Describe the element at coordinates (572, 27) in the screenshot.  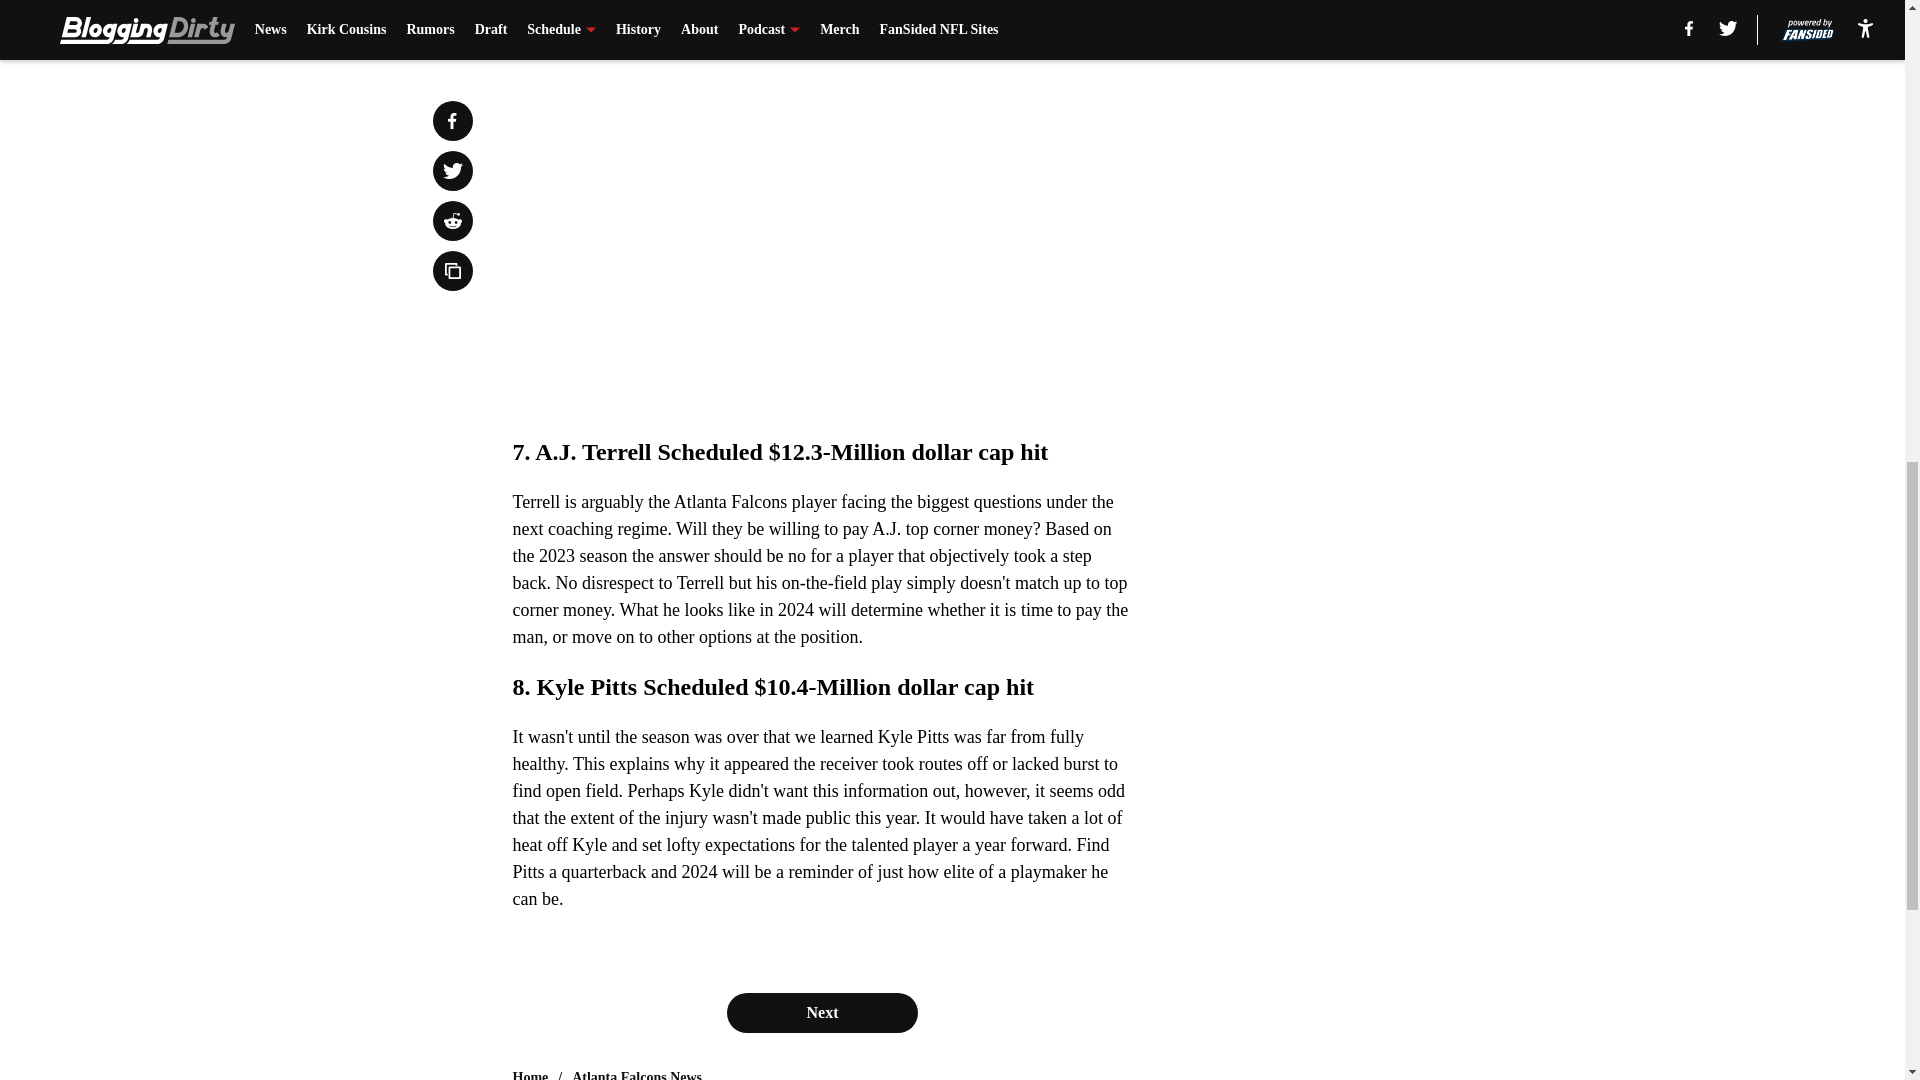
I see `Prev` at that location.